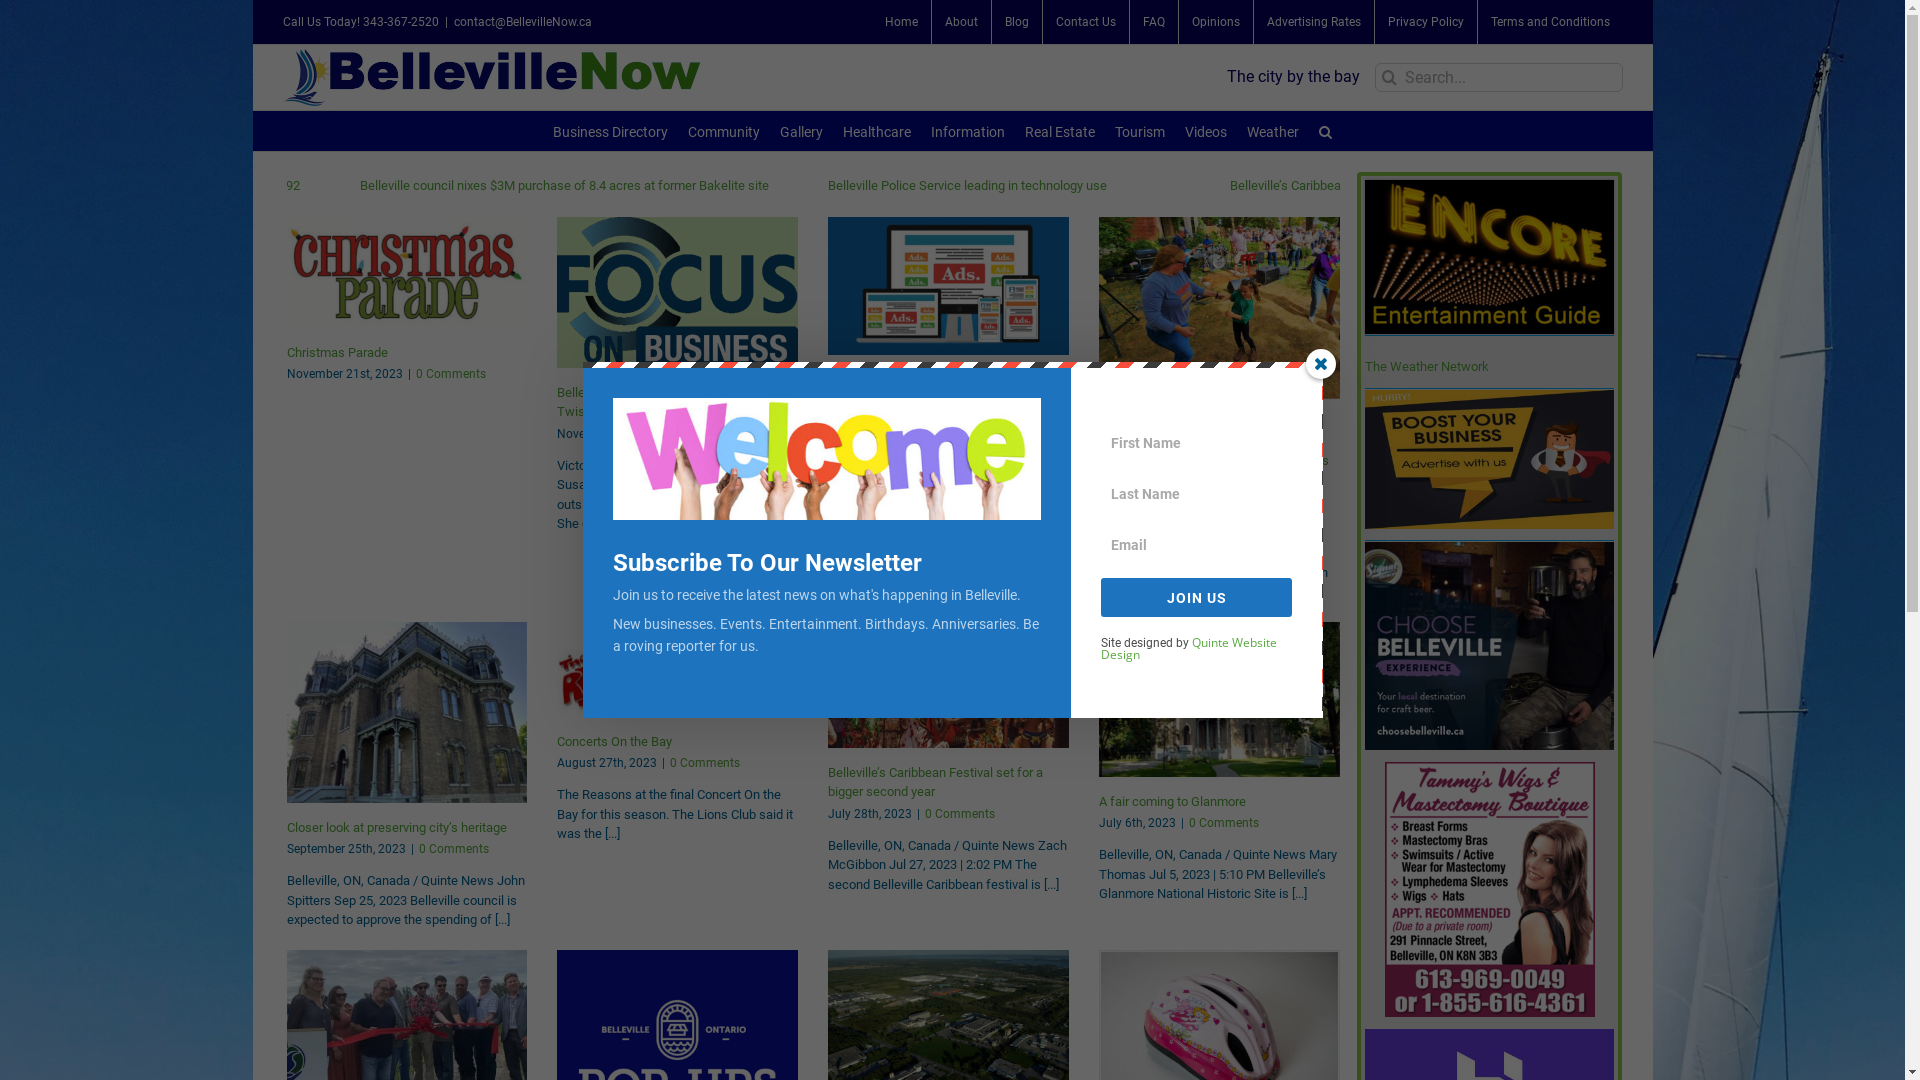  Describe the element at coordinates (724, 130) in the screenshot. I see `Community` at that location.